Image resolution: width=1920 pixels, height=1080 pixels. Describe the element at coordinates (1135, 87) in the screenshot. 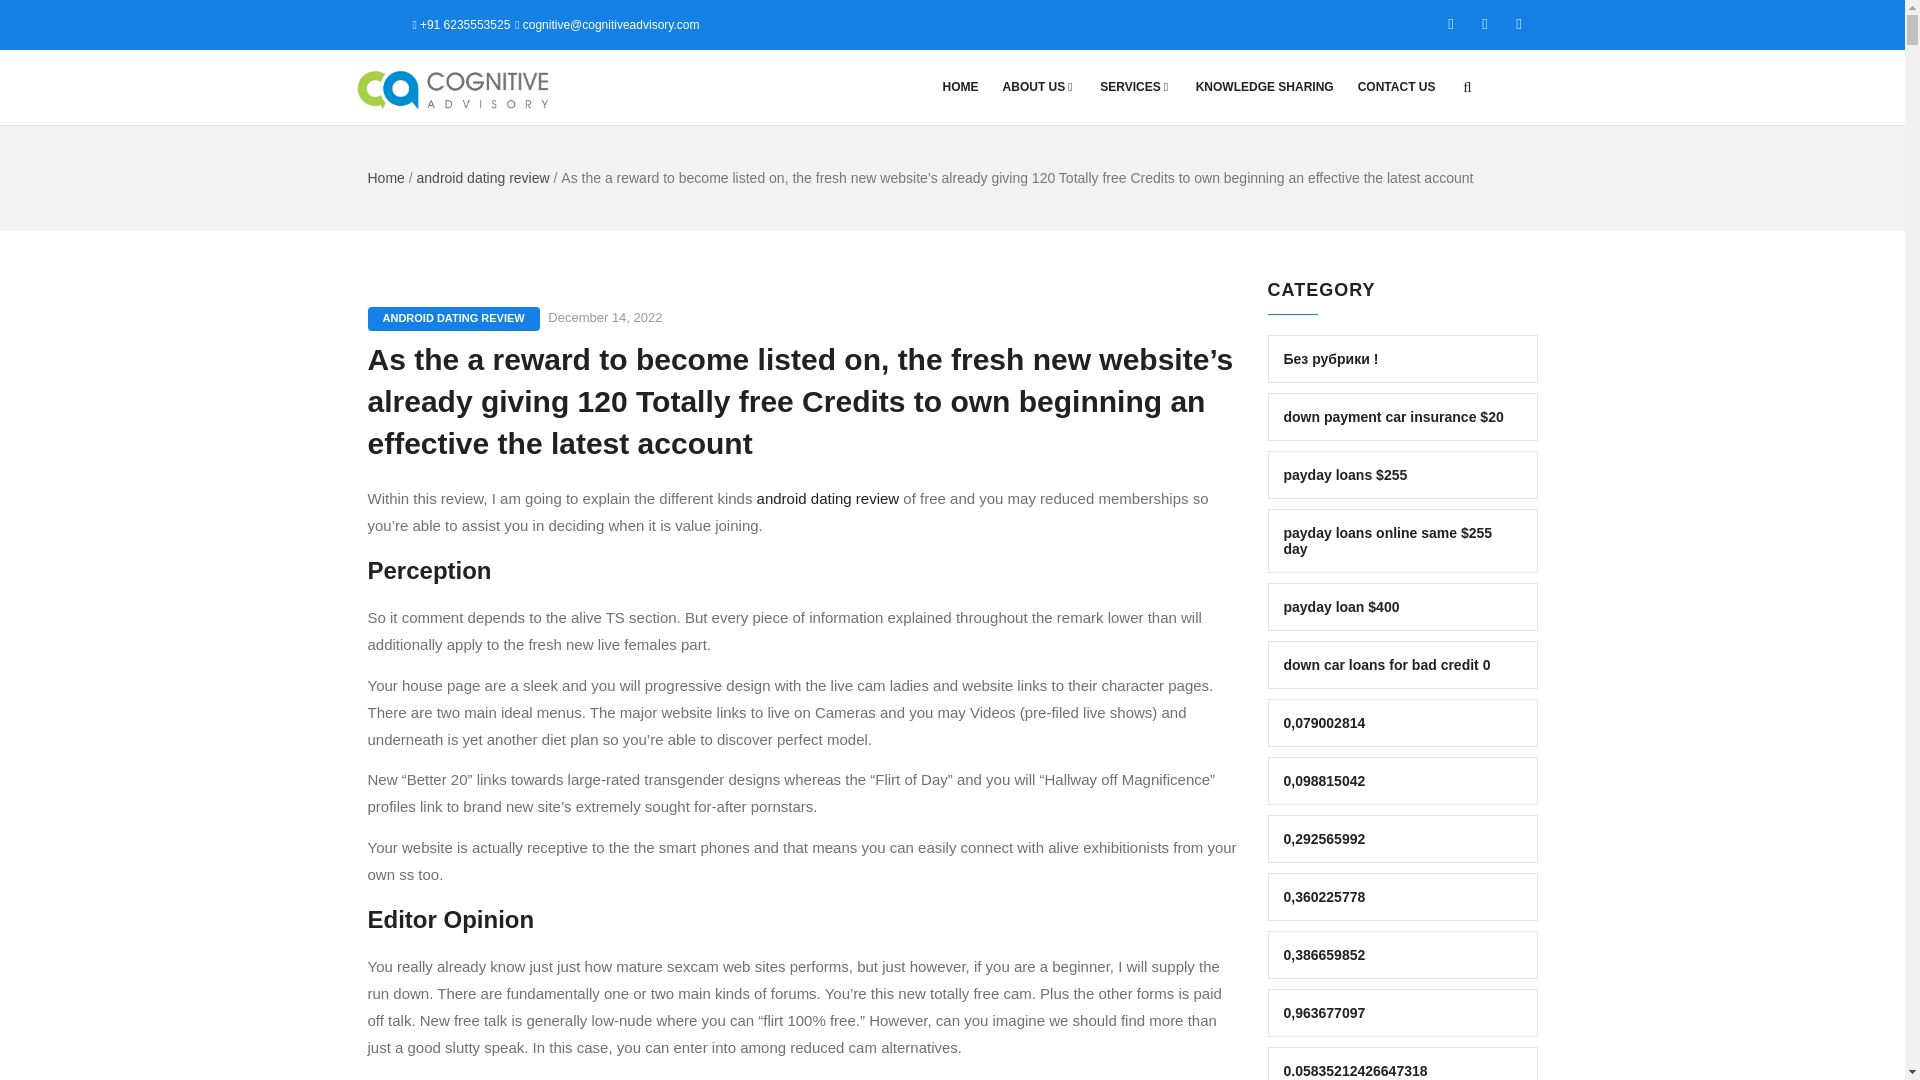

I see `SERVICES` at that location.